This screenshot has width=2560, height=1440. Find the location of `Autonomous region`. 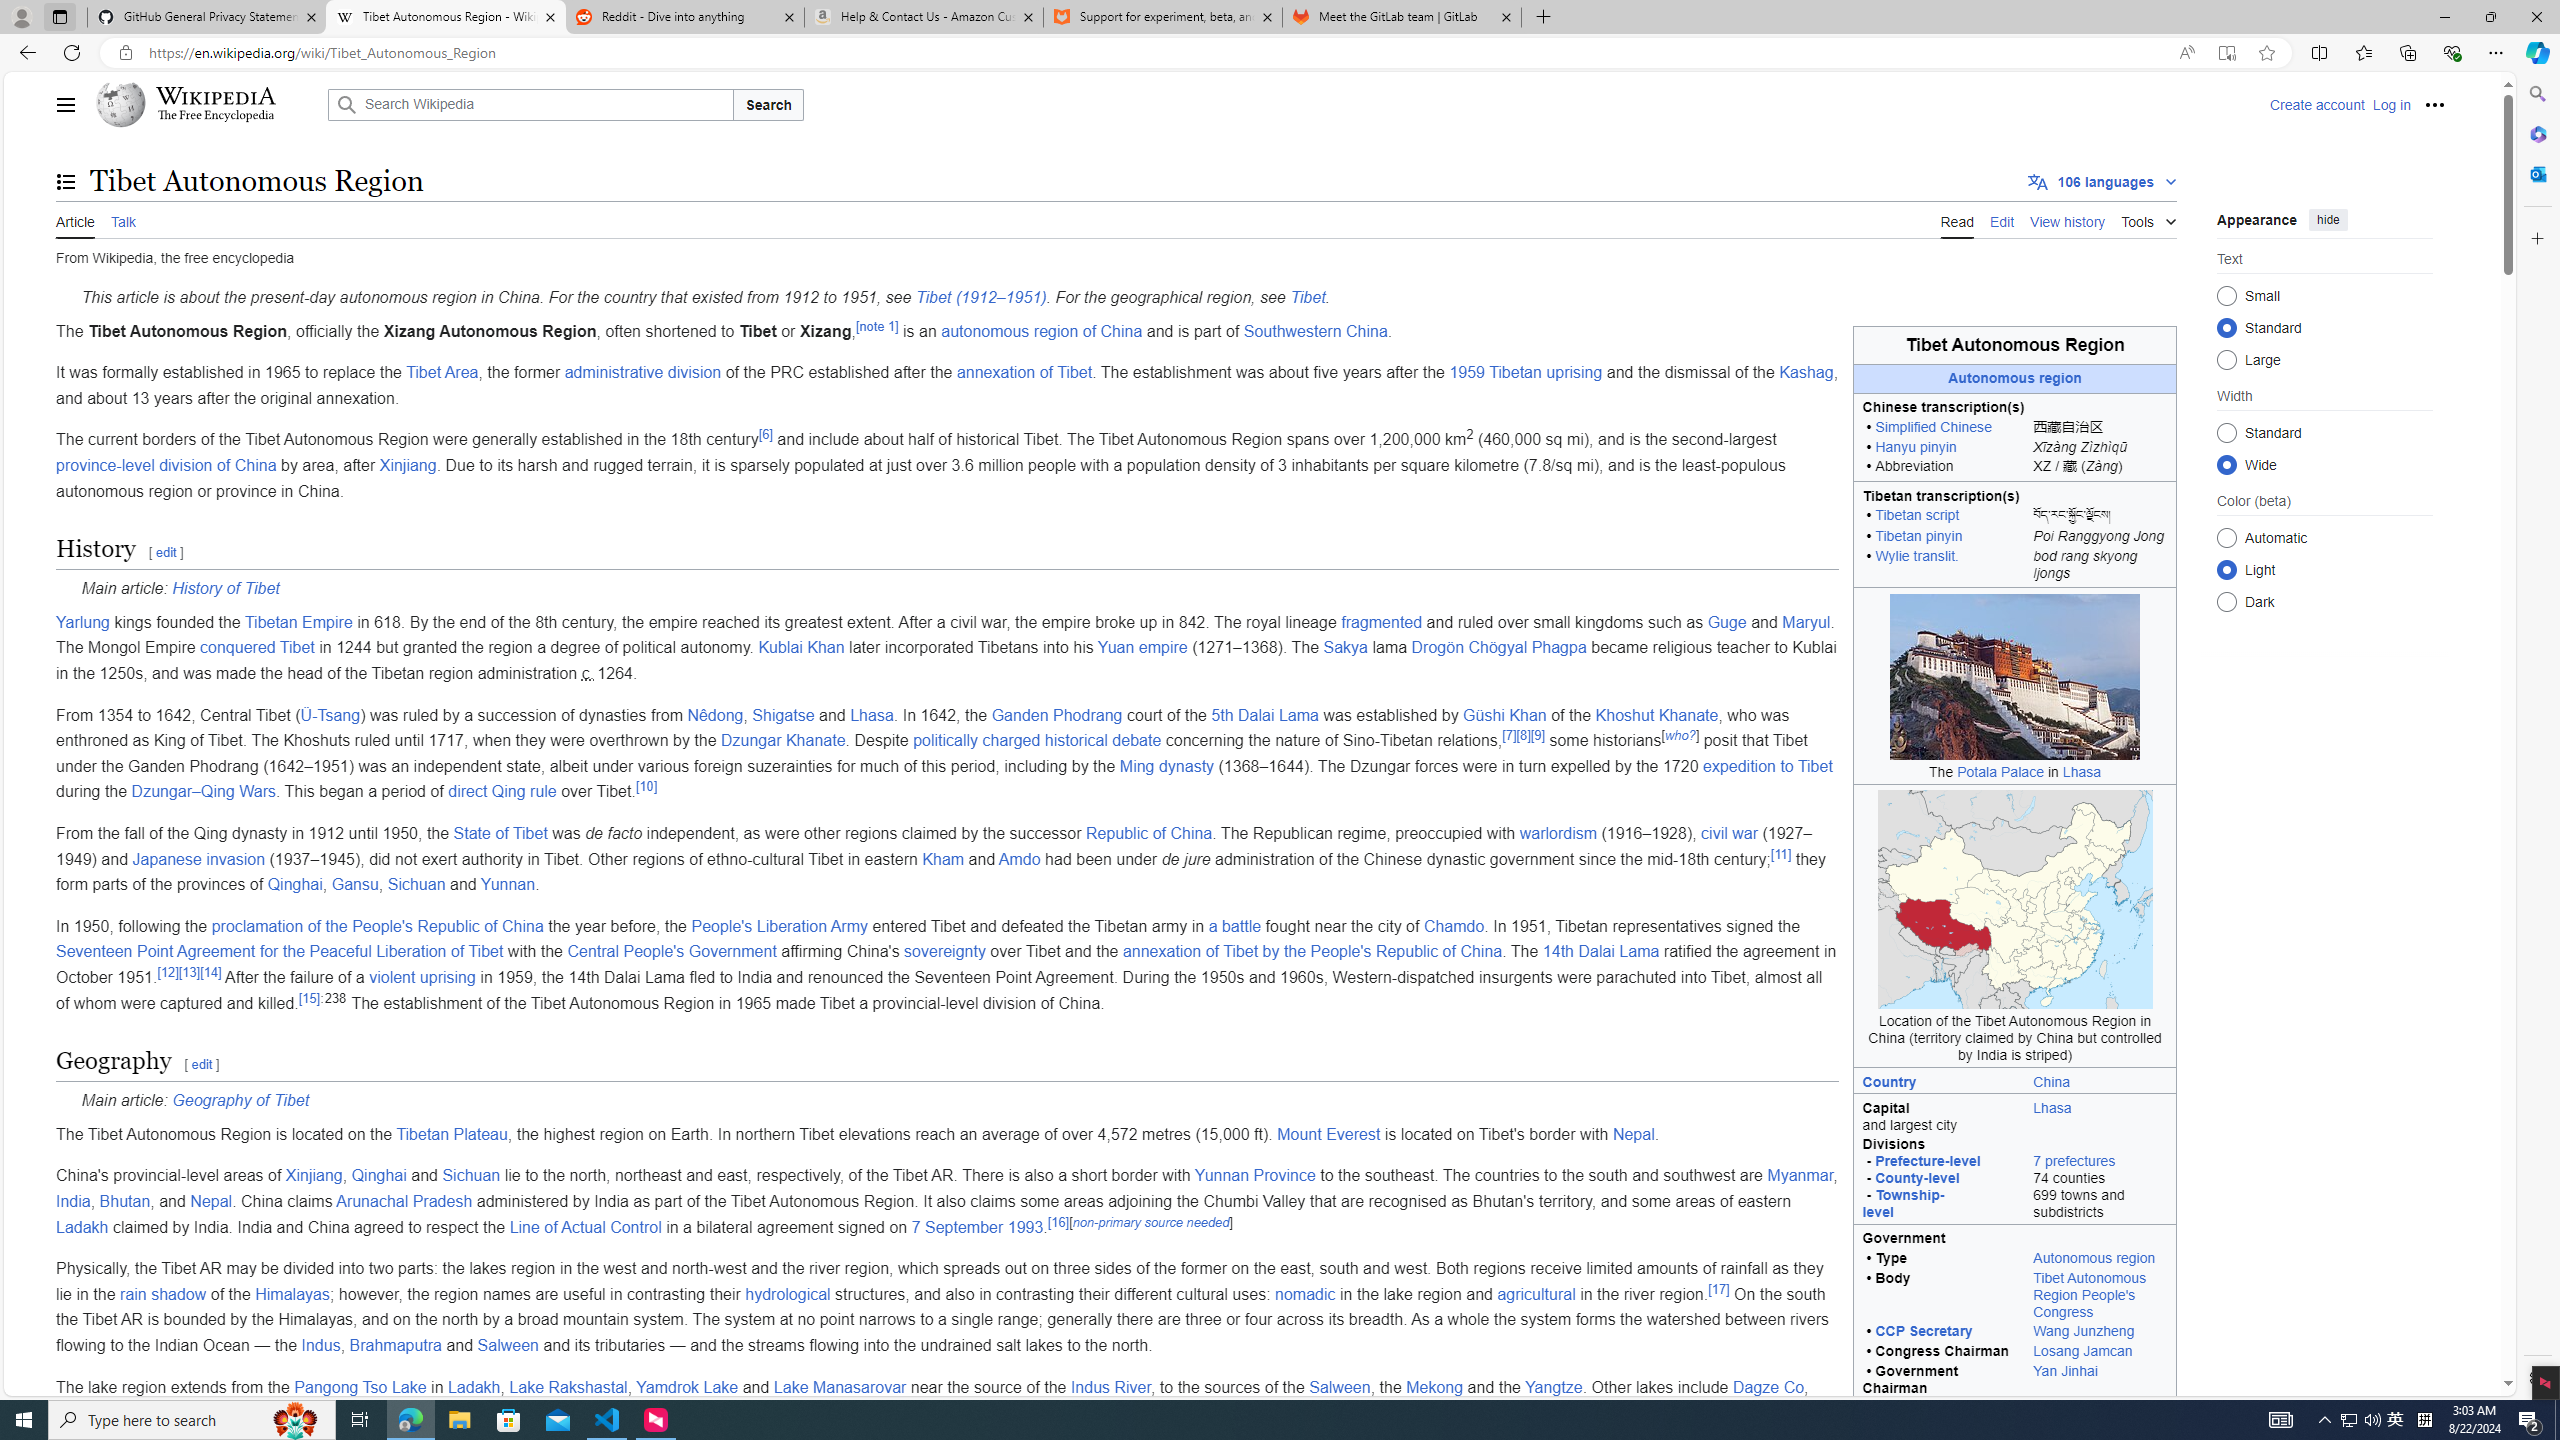

Autonomous region is located at coordinates (2100, 1260).